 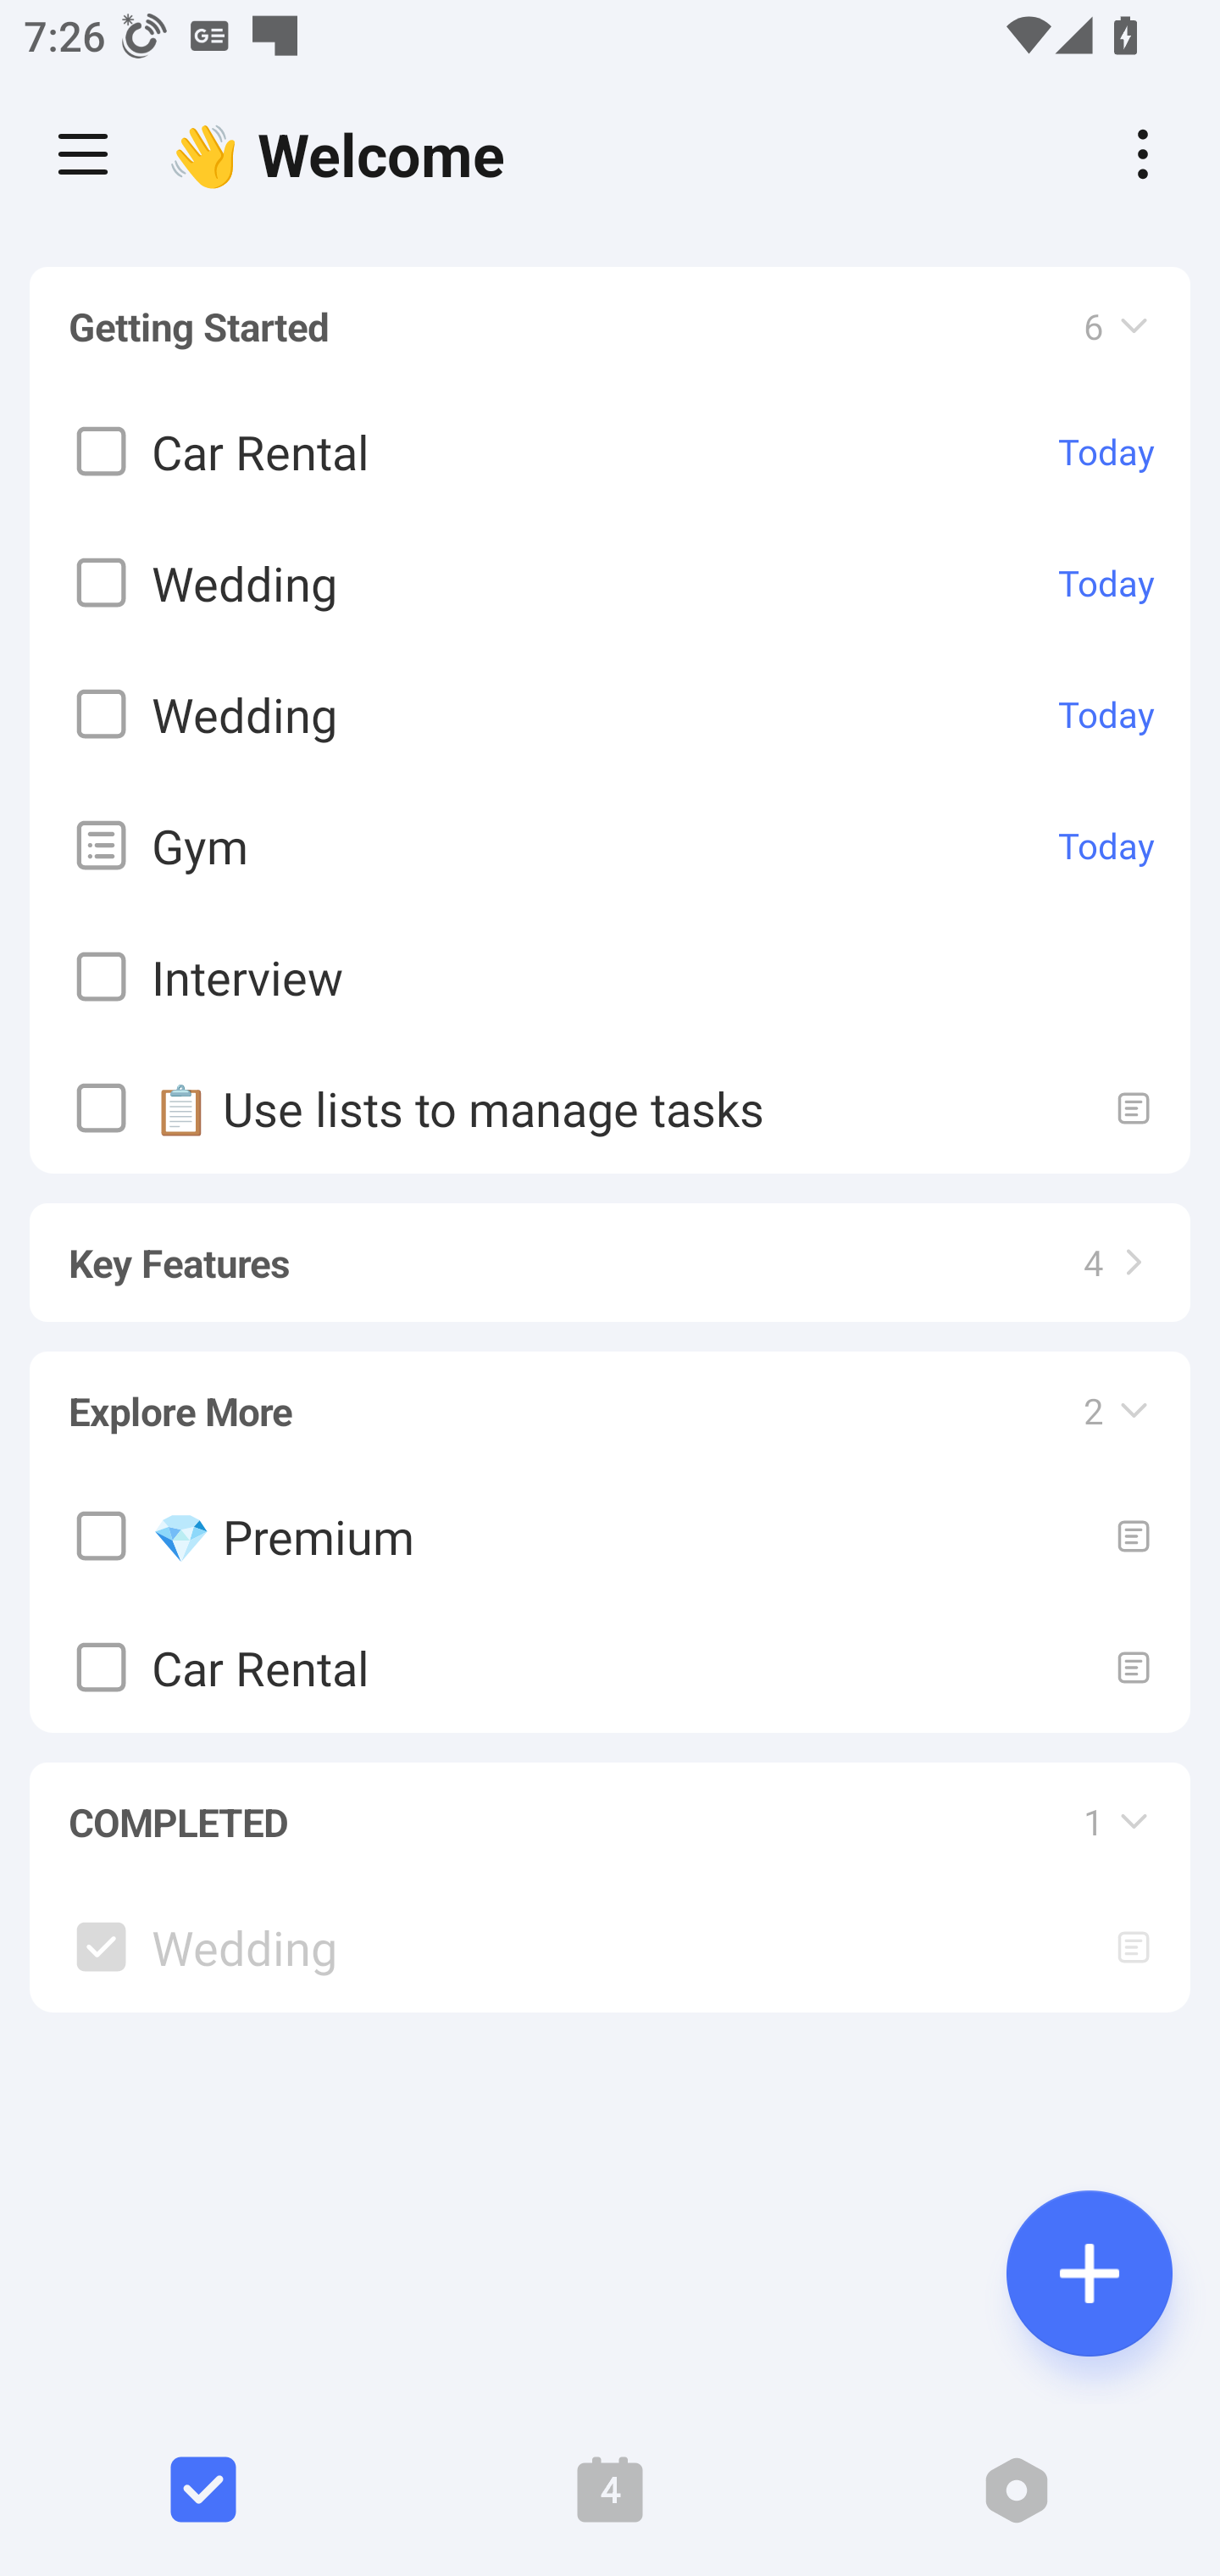 What do you see at coordinates (610, 1535) in the screenshot?
I see `💎 Premium` at bounding box center [610, 1535].